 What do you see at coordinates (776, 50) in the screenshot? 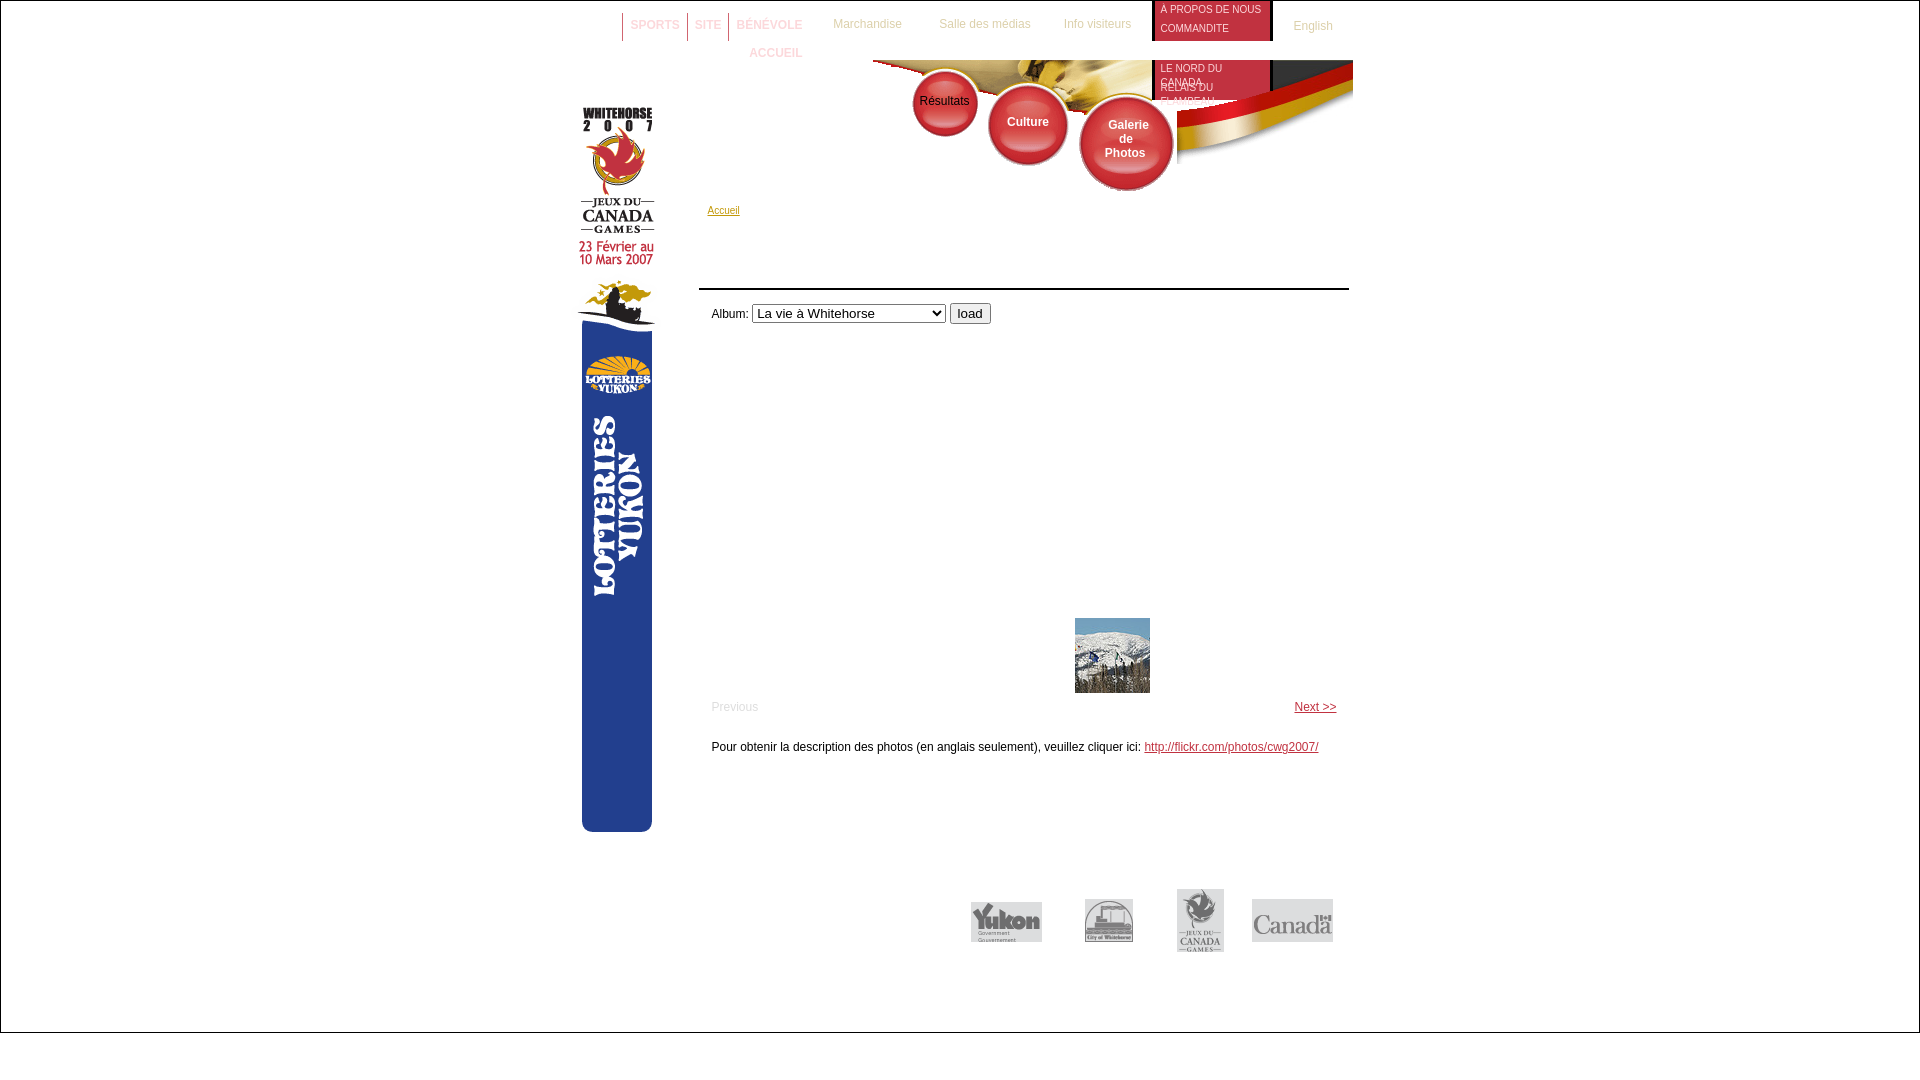
I see `ACCUEIL` at bounding box center [776, 50].